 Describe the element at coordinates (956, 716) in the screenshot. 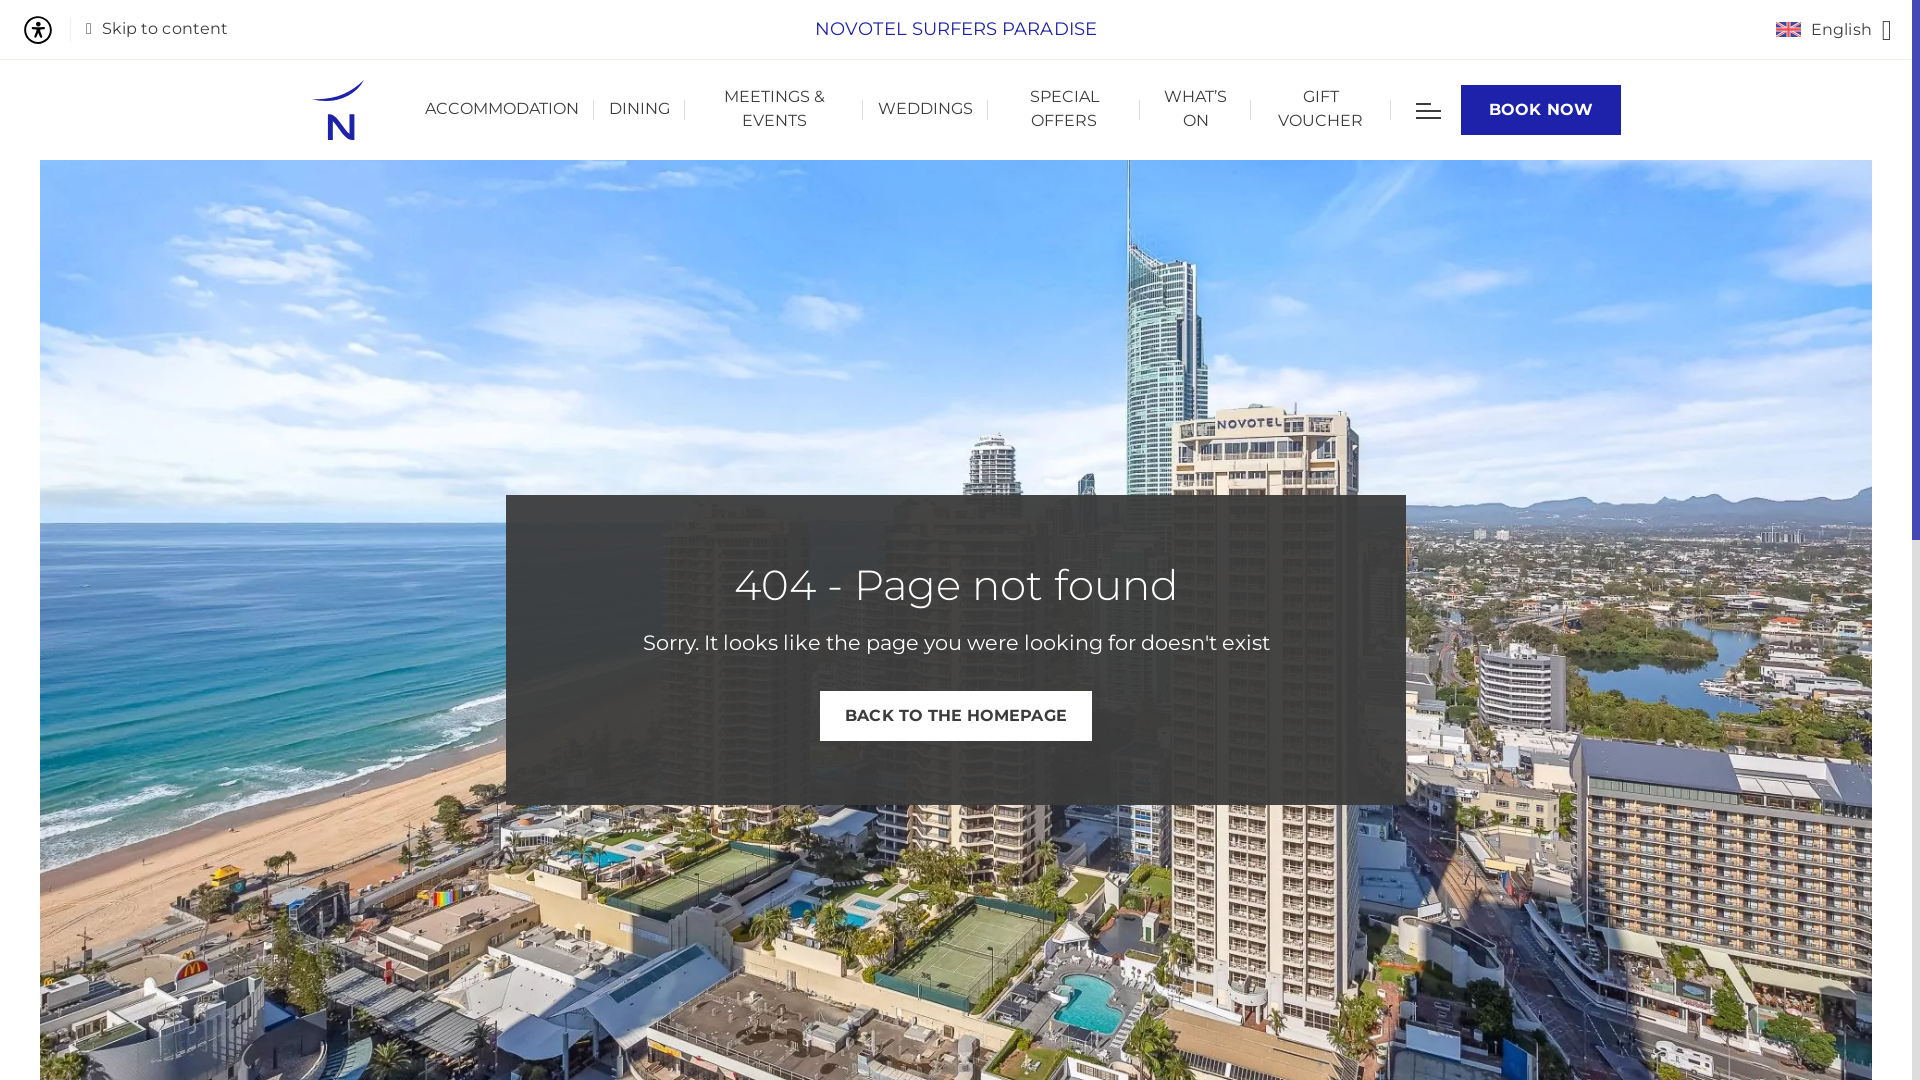

I see `BACK TO THE HOMEPAGE` at that location.